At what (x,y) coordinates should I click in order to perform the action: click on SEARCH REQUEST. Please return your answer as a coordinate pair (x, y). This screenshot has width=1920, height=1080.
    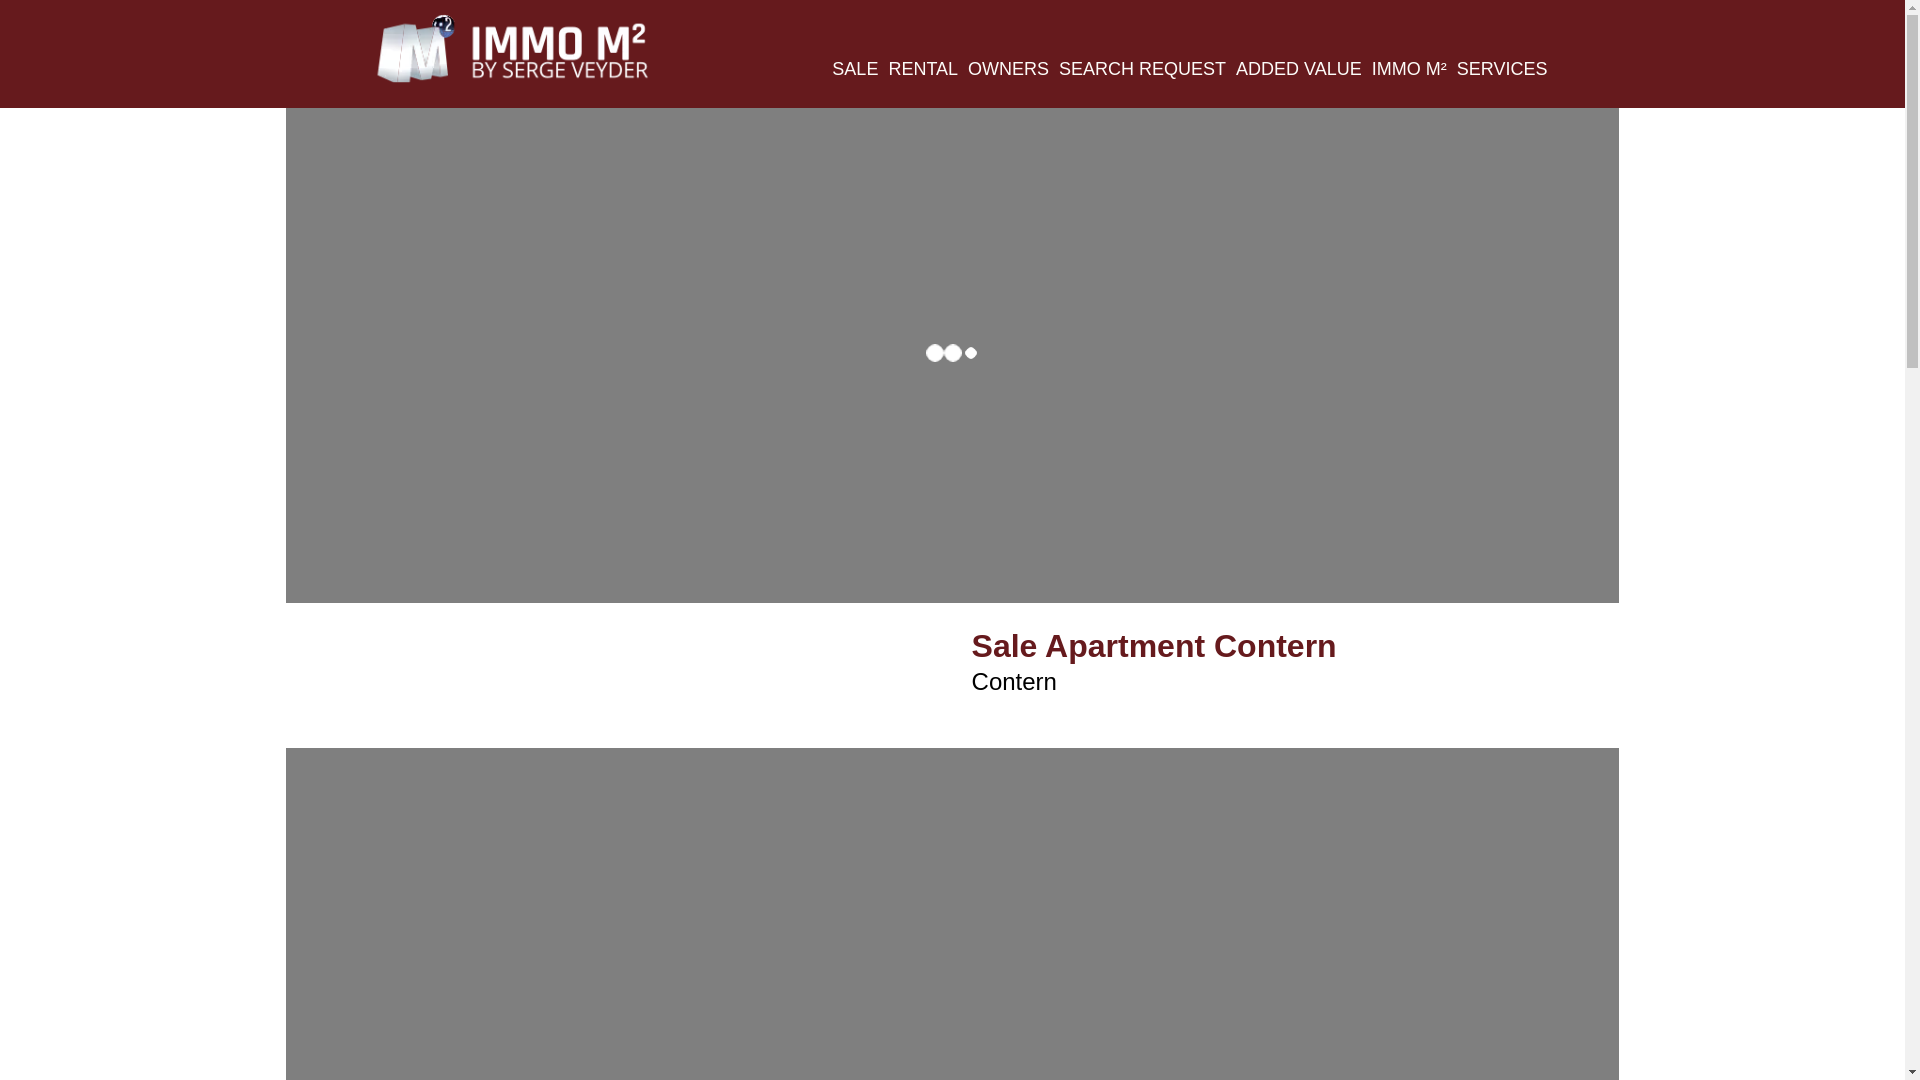
    Looking at the image, I should click on (1142, 72).